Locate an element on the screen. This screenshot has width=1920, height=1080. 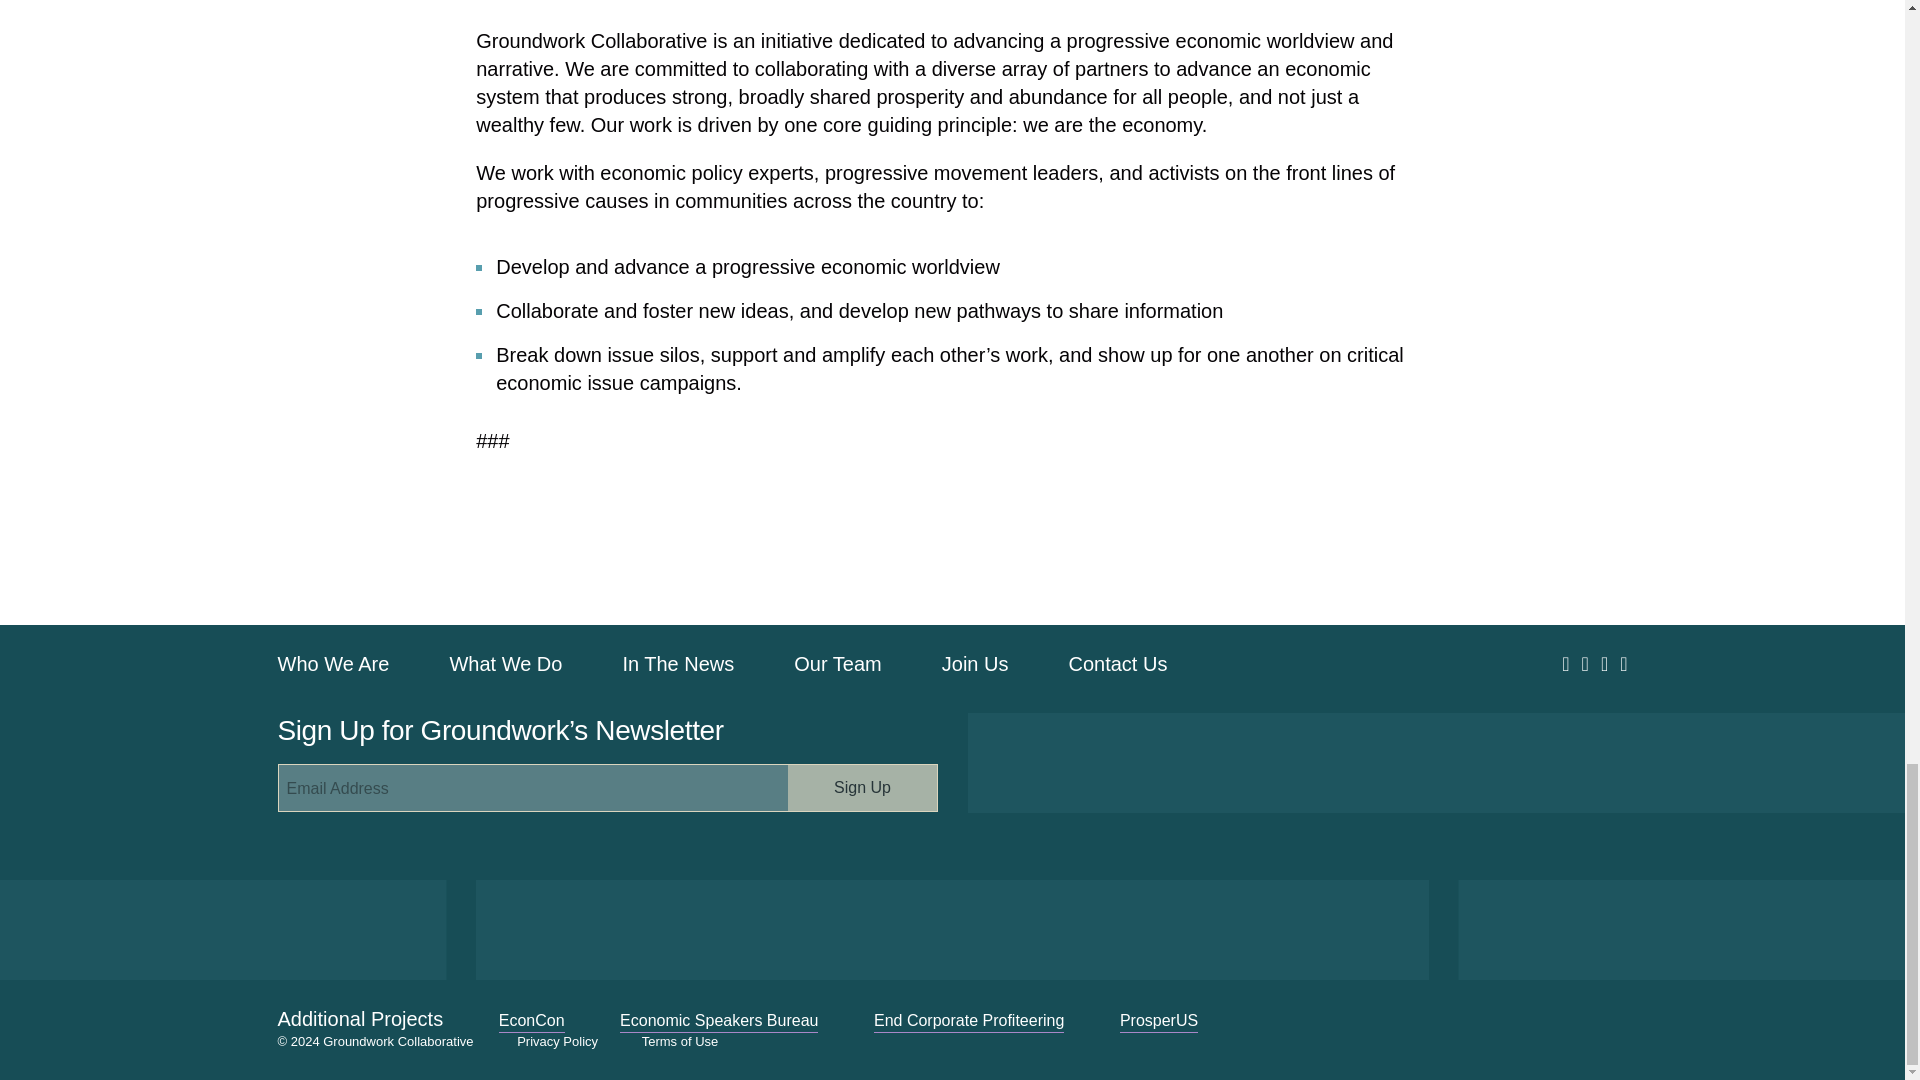
Sign Up is located at coordinates (862, 788).